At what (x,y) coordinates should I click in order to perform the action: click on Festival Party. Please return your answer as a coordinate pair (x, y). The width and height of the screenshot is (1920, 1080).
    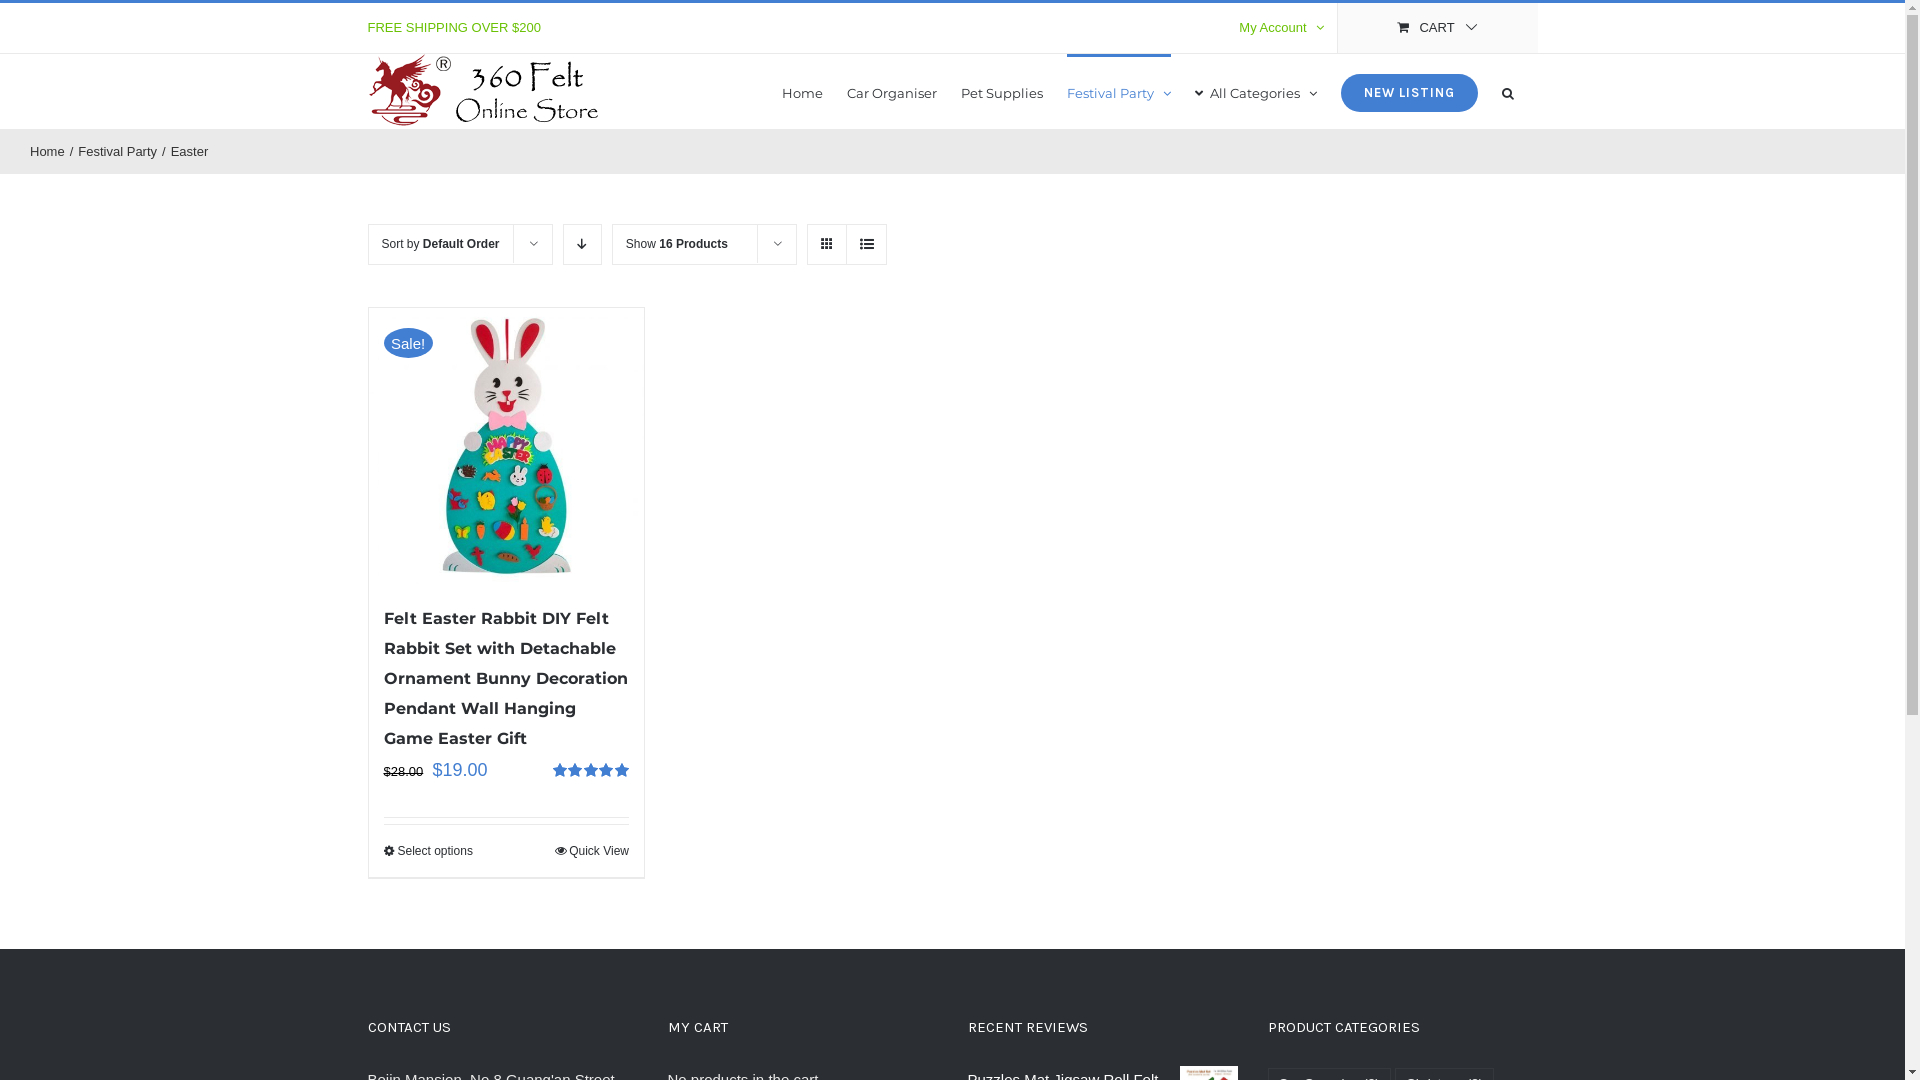
    Looking at the image, I should click on (1119, 92).